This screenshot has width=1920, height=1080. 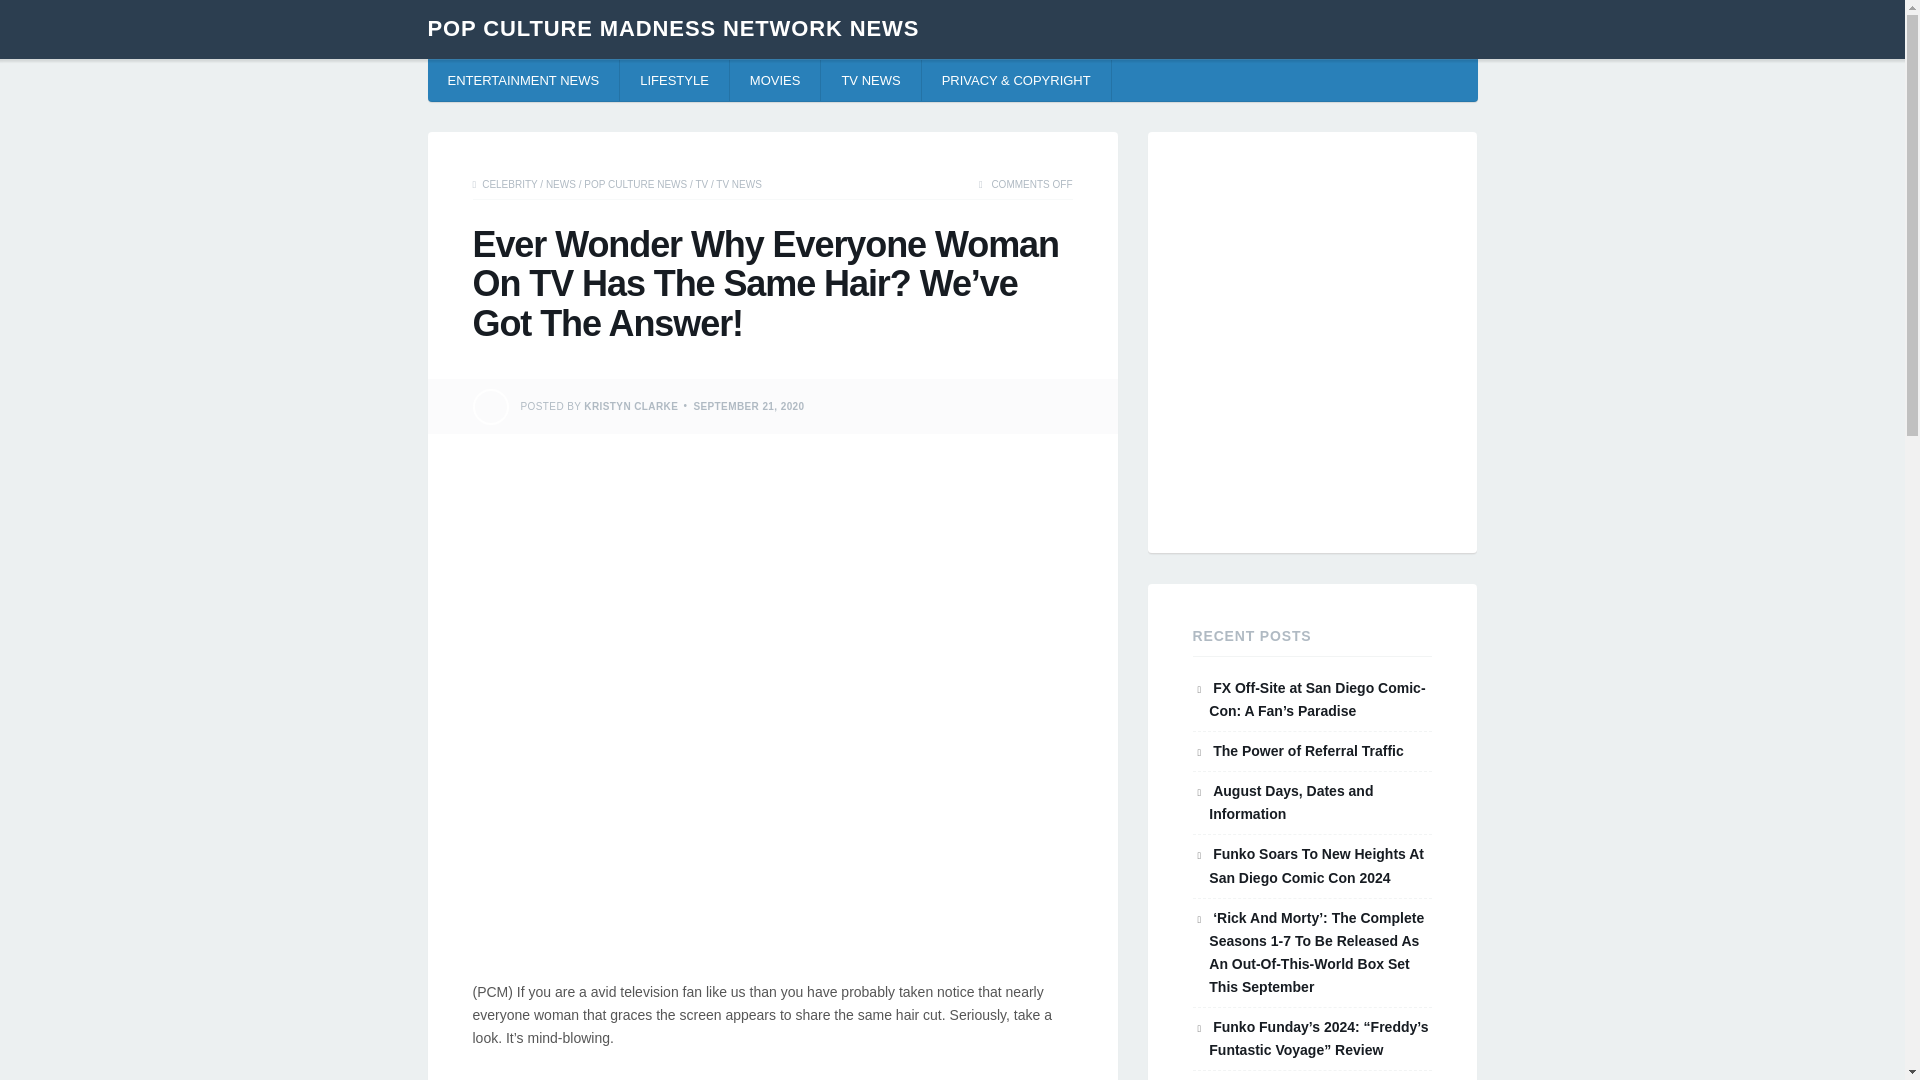 What do you see at coordinates (739, 184) in the screenshot?
I see `TV NEWS` at bounding box center [739, 184].